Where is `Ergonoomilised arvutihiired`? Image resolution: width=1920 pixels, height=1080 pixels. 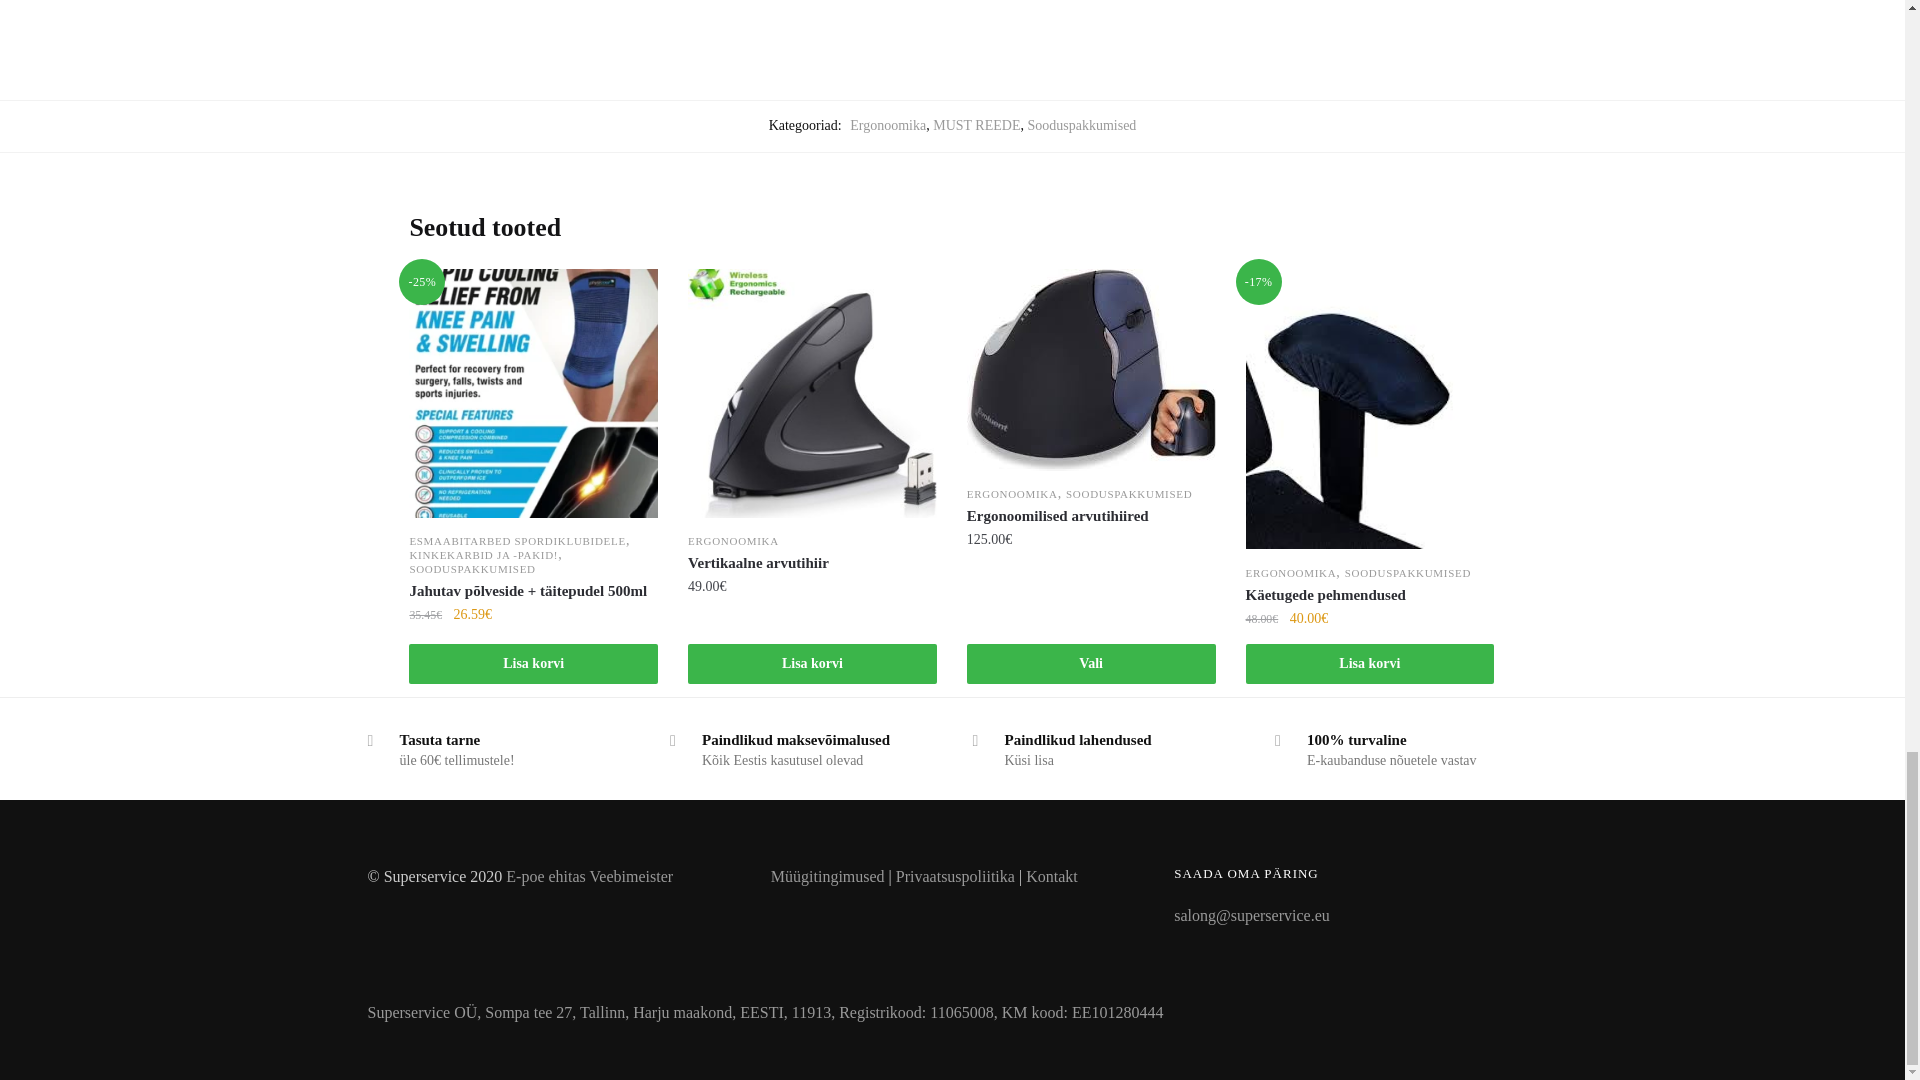 Ergonoomilised arvutihiired is located at coordinates (1091, 369).